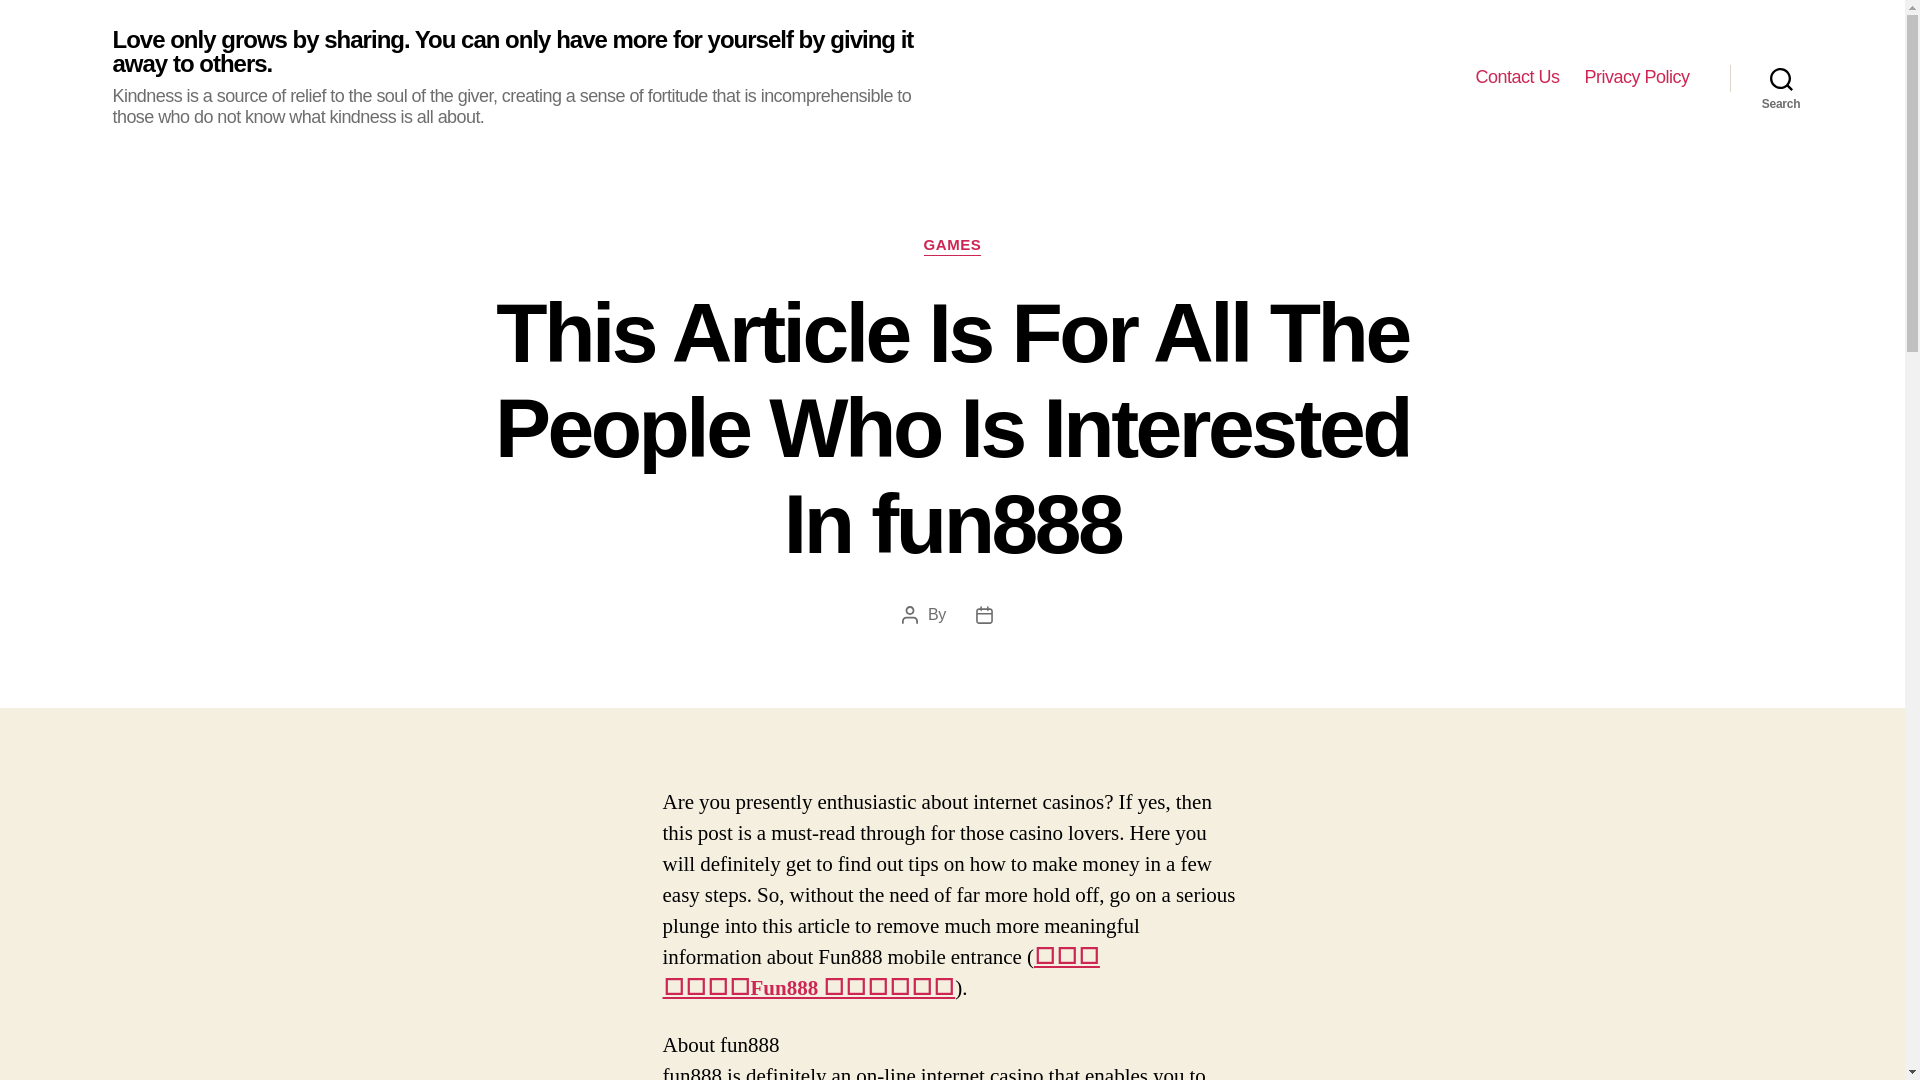 This screenshot has width=1920, height=1080. Describe the element at coordinates (1636, 77) in the screenshot. I see `Privacy Policy` at that location.